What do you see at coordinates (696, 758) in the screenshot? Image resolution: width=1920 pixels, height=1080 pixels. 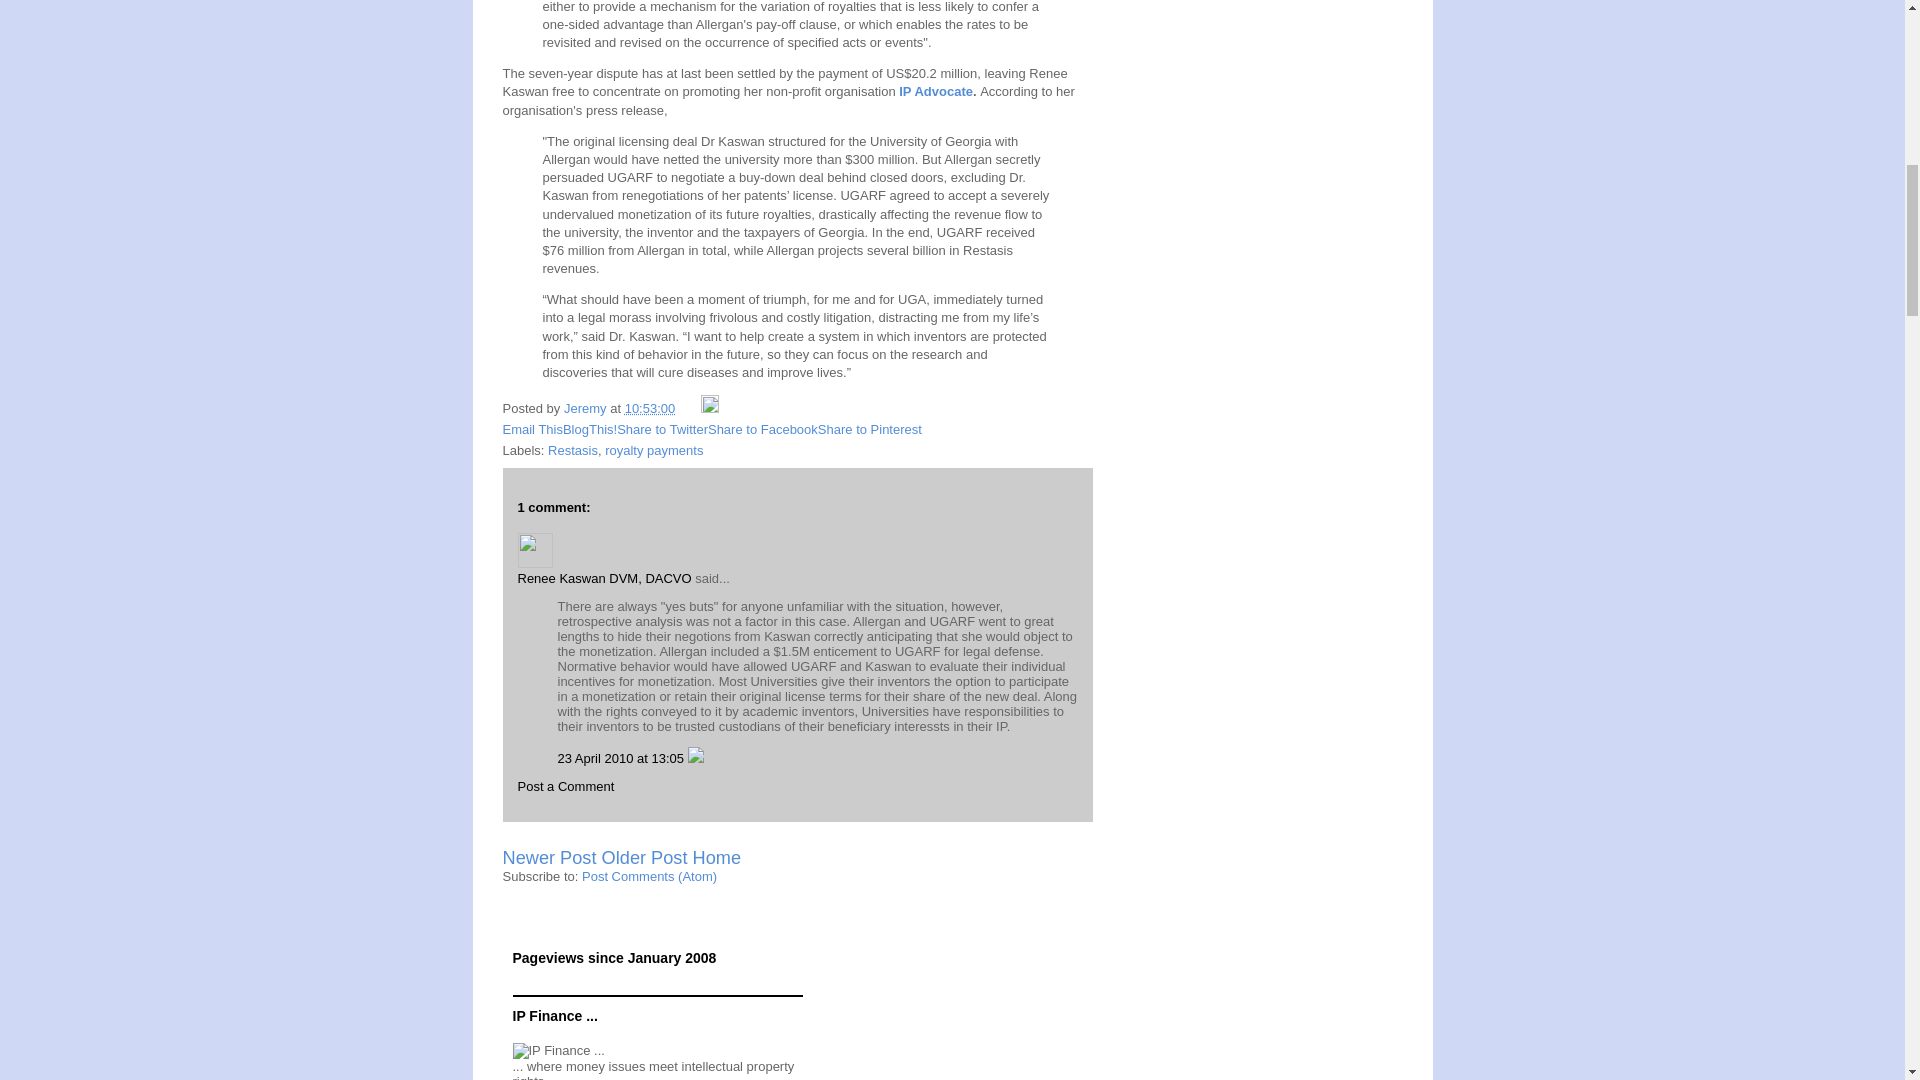 I see `Delete Comment` at bounding box center [696, 758].